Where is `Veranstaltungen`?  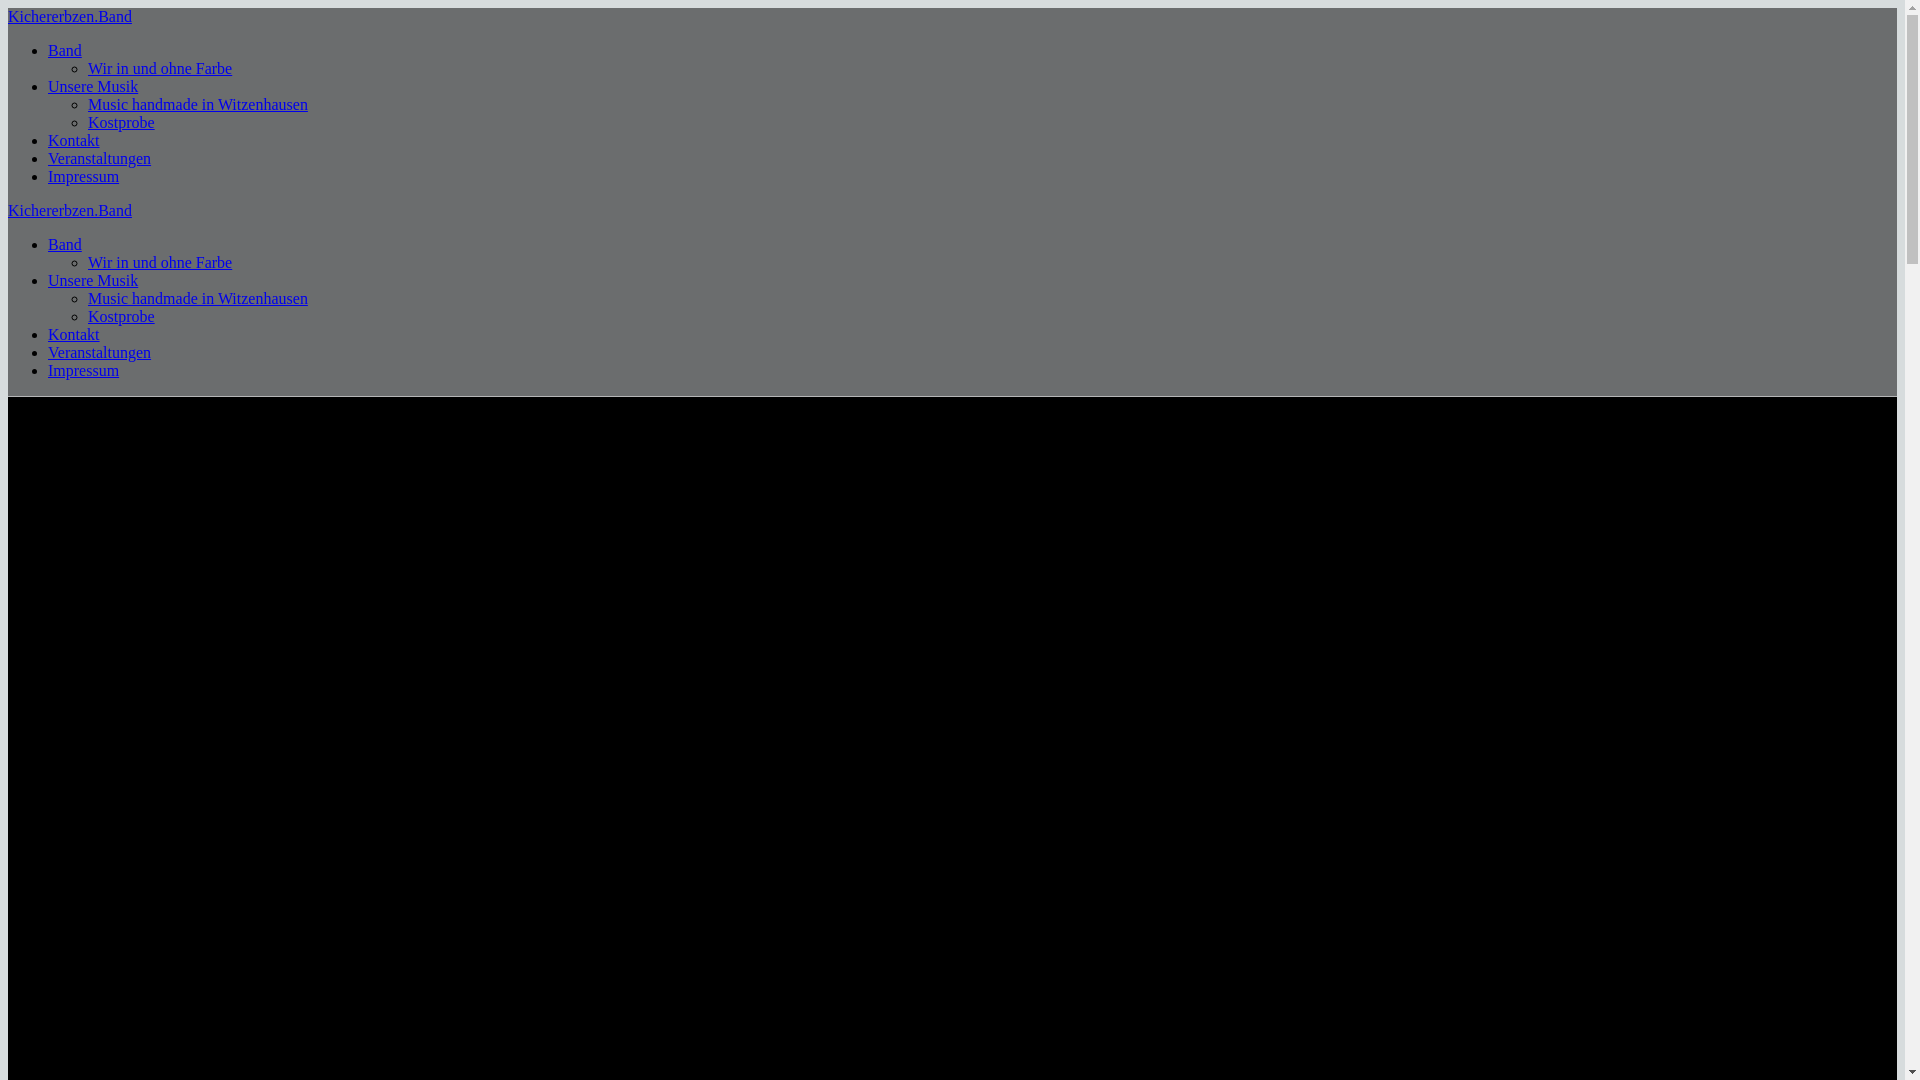 Veranstaltungen is located at coordinates (100, 352).